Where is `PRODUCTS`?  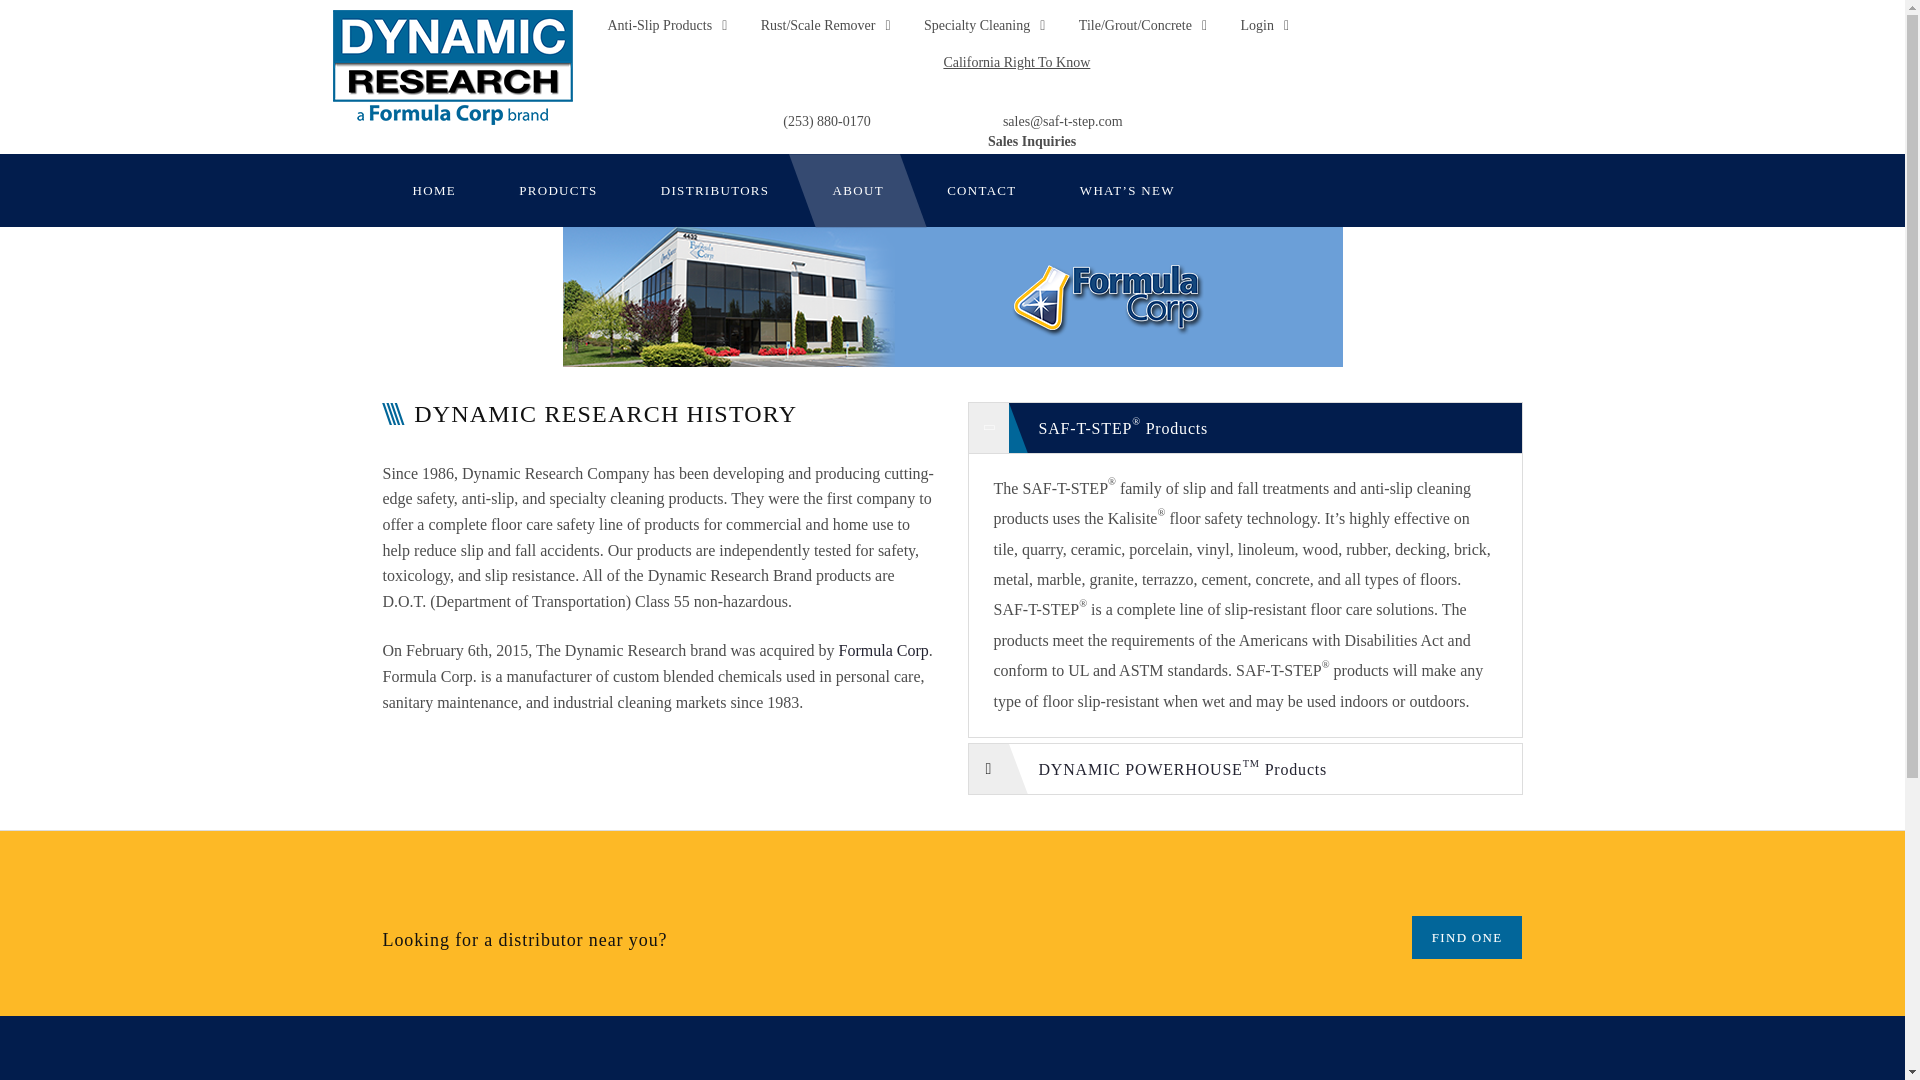 PRODUCTS is located at coordinates (558, 190).